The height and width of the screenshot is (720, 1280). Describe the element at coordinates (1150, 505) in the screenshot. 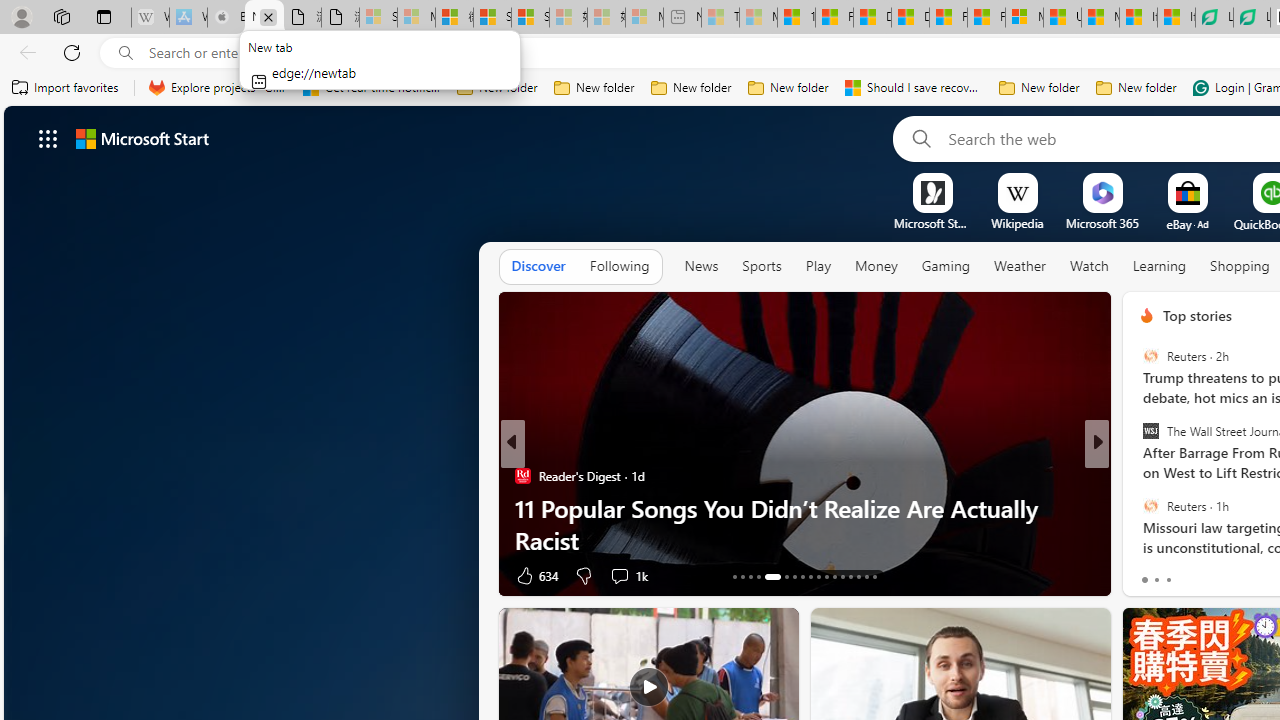

I see `Reuters` at that location.